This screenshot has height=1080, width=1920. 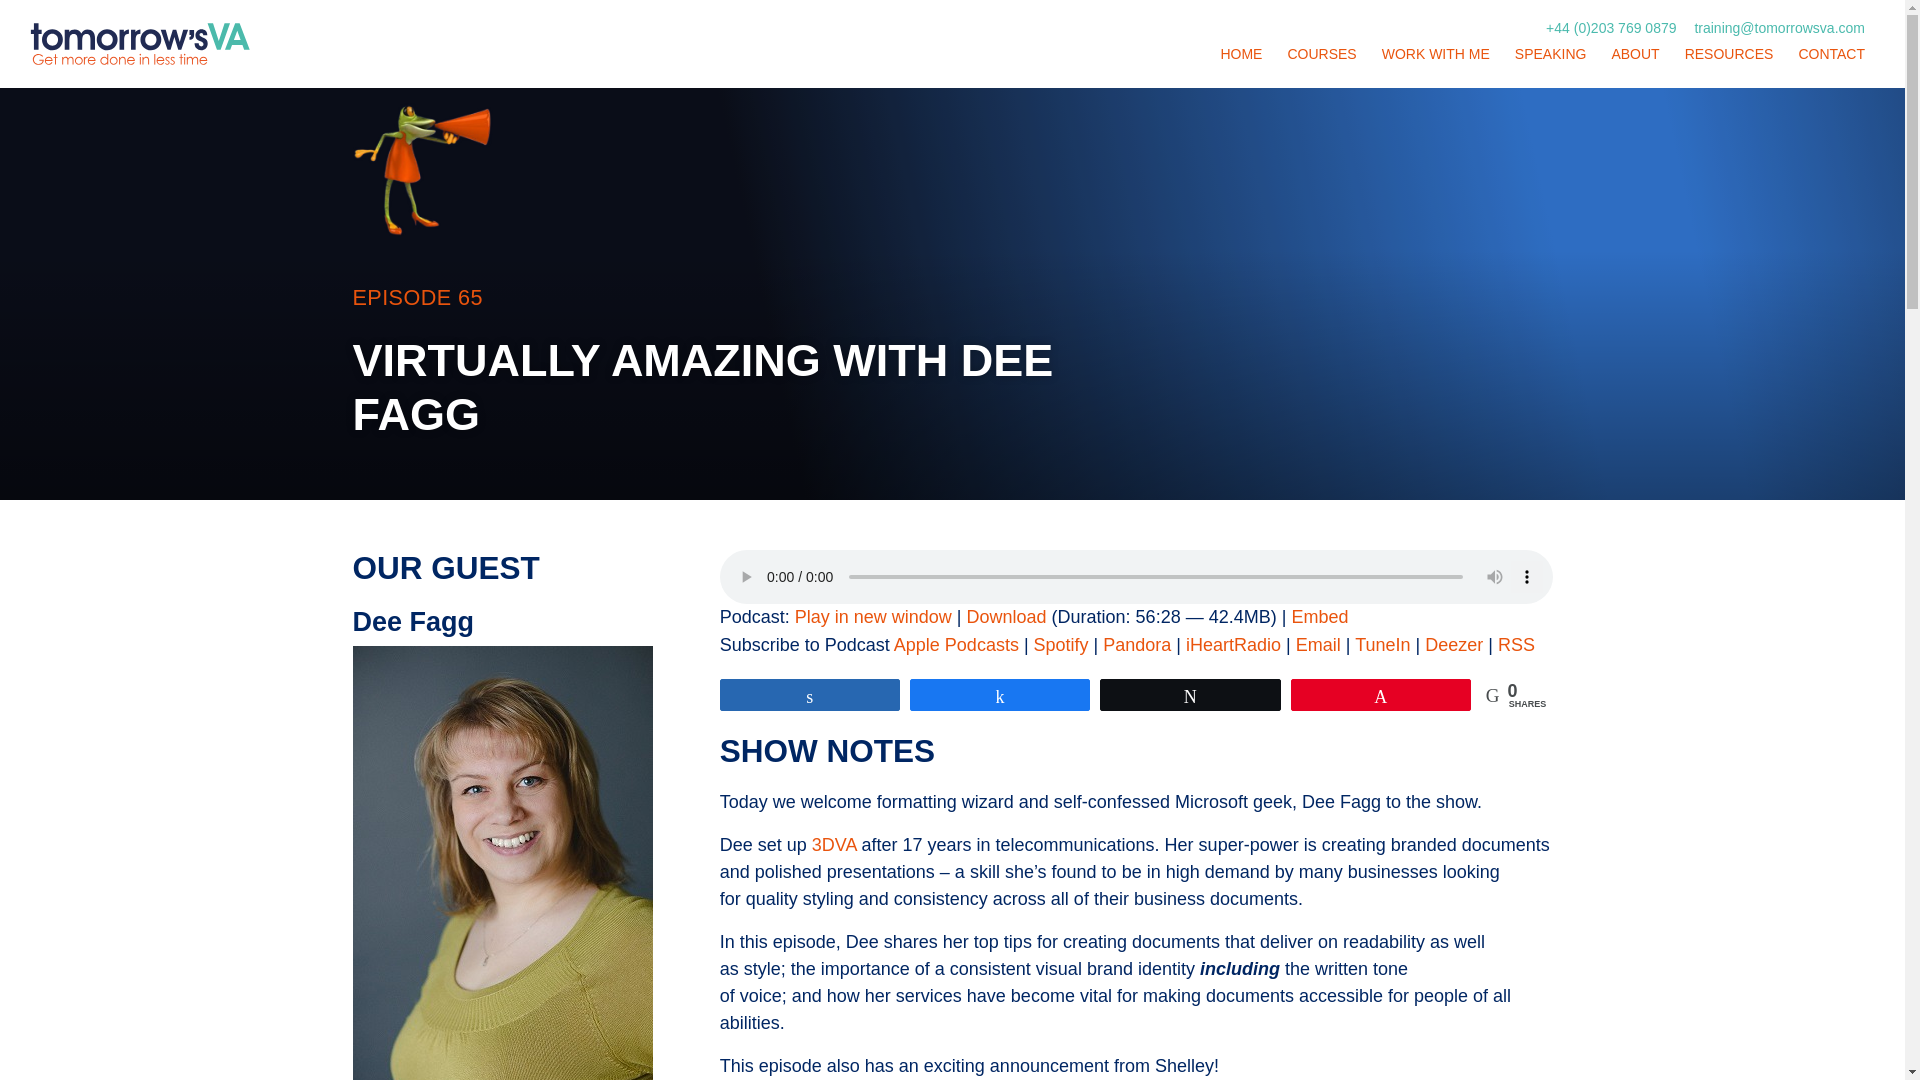 I want to click on SPEAKING, so click(x=1551, y=52).